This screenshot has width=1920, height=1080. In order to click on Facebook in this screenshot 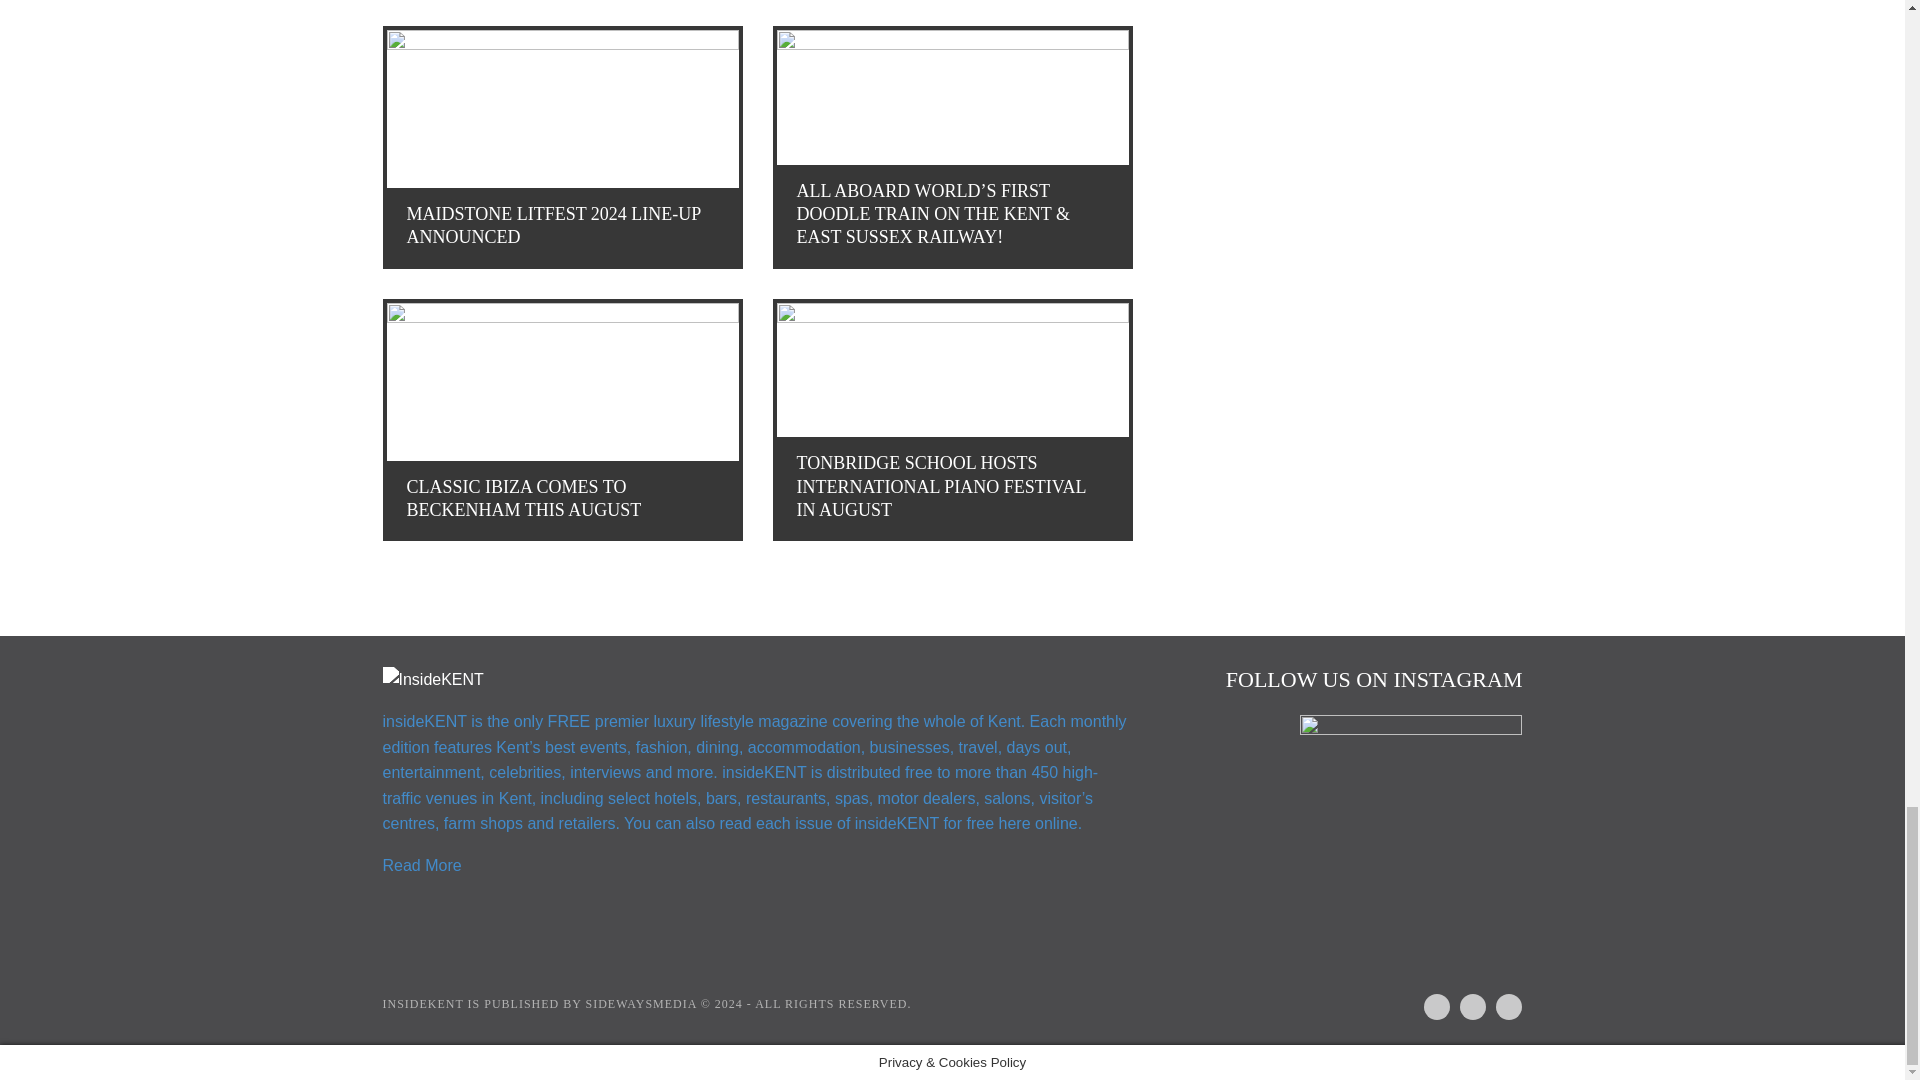, I will do `click(1428, 1003)`.